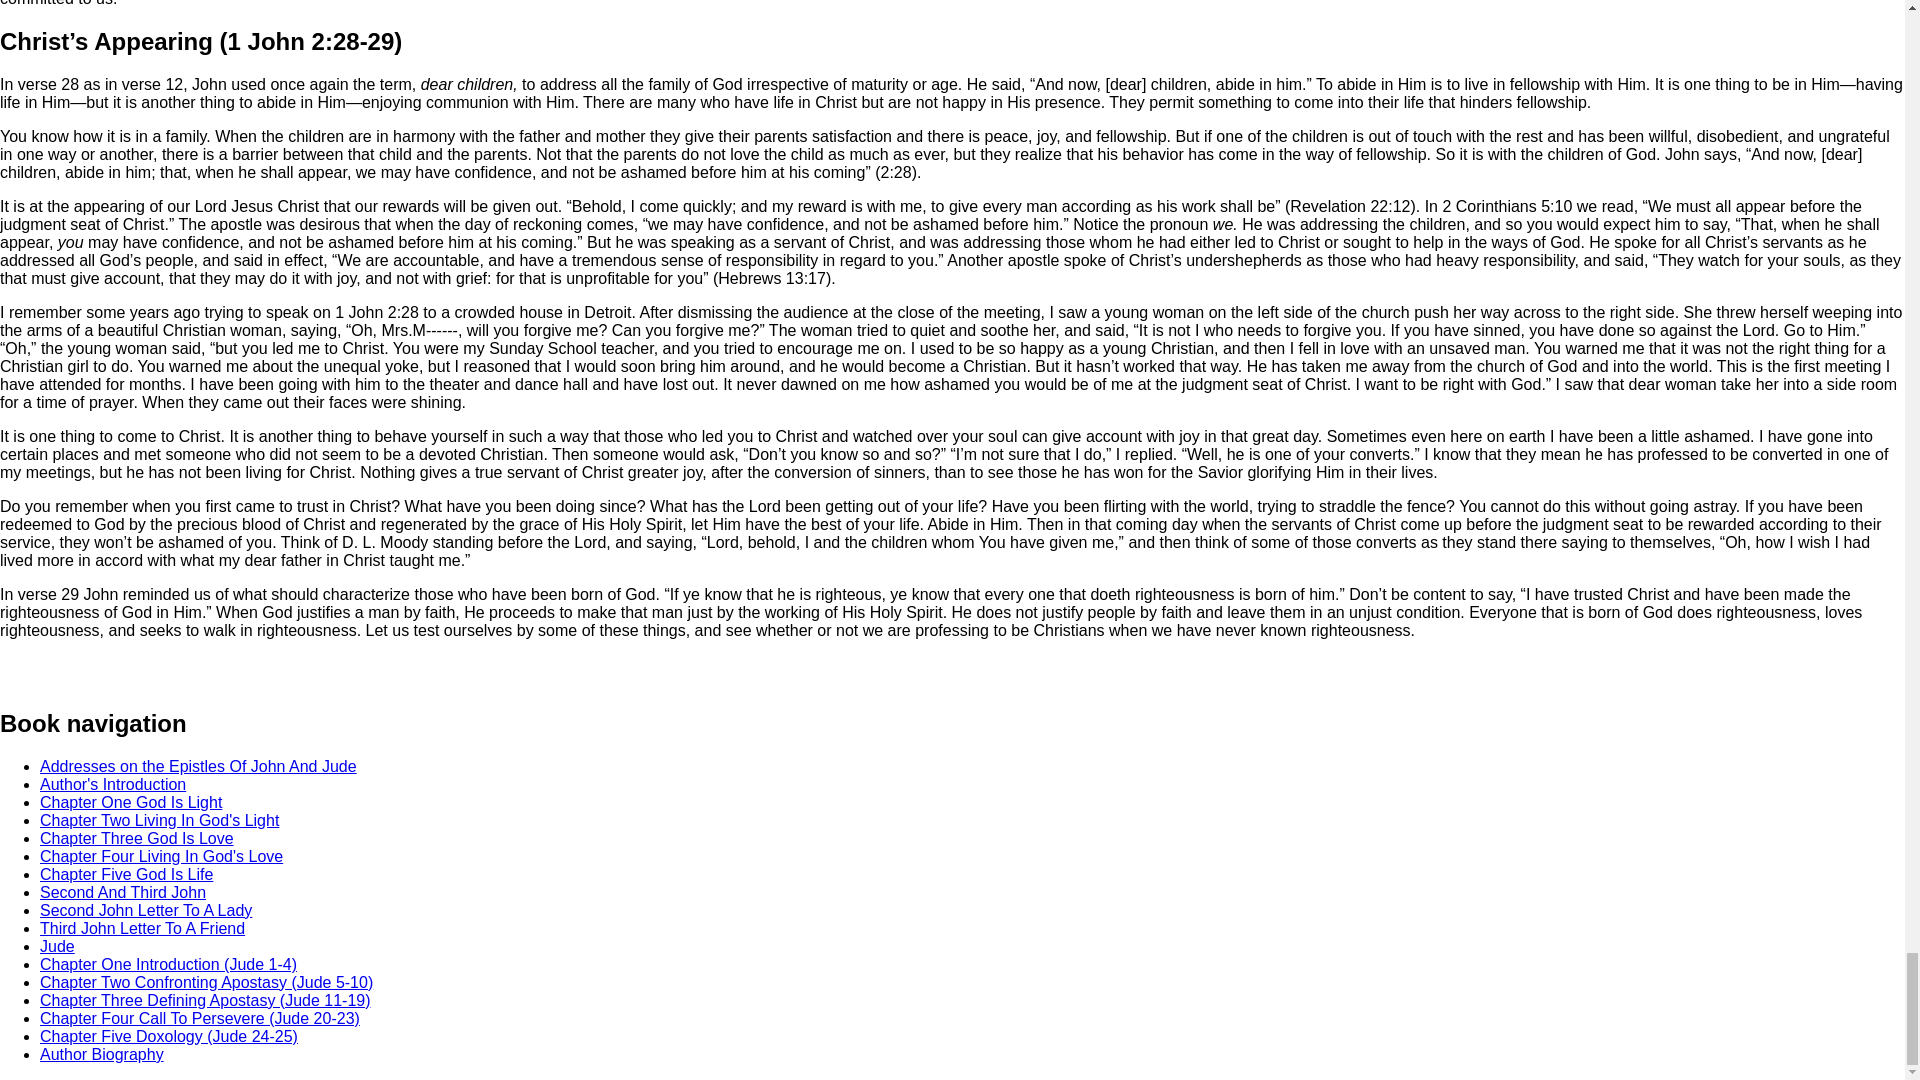 This screenshot has height=1080, width=1920. I want to click on Author Biography, so click(102, 1054).